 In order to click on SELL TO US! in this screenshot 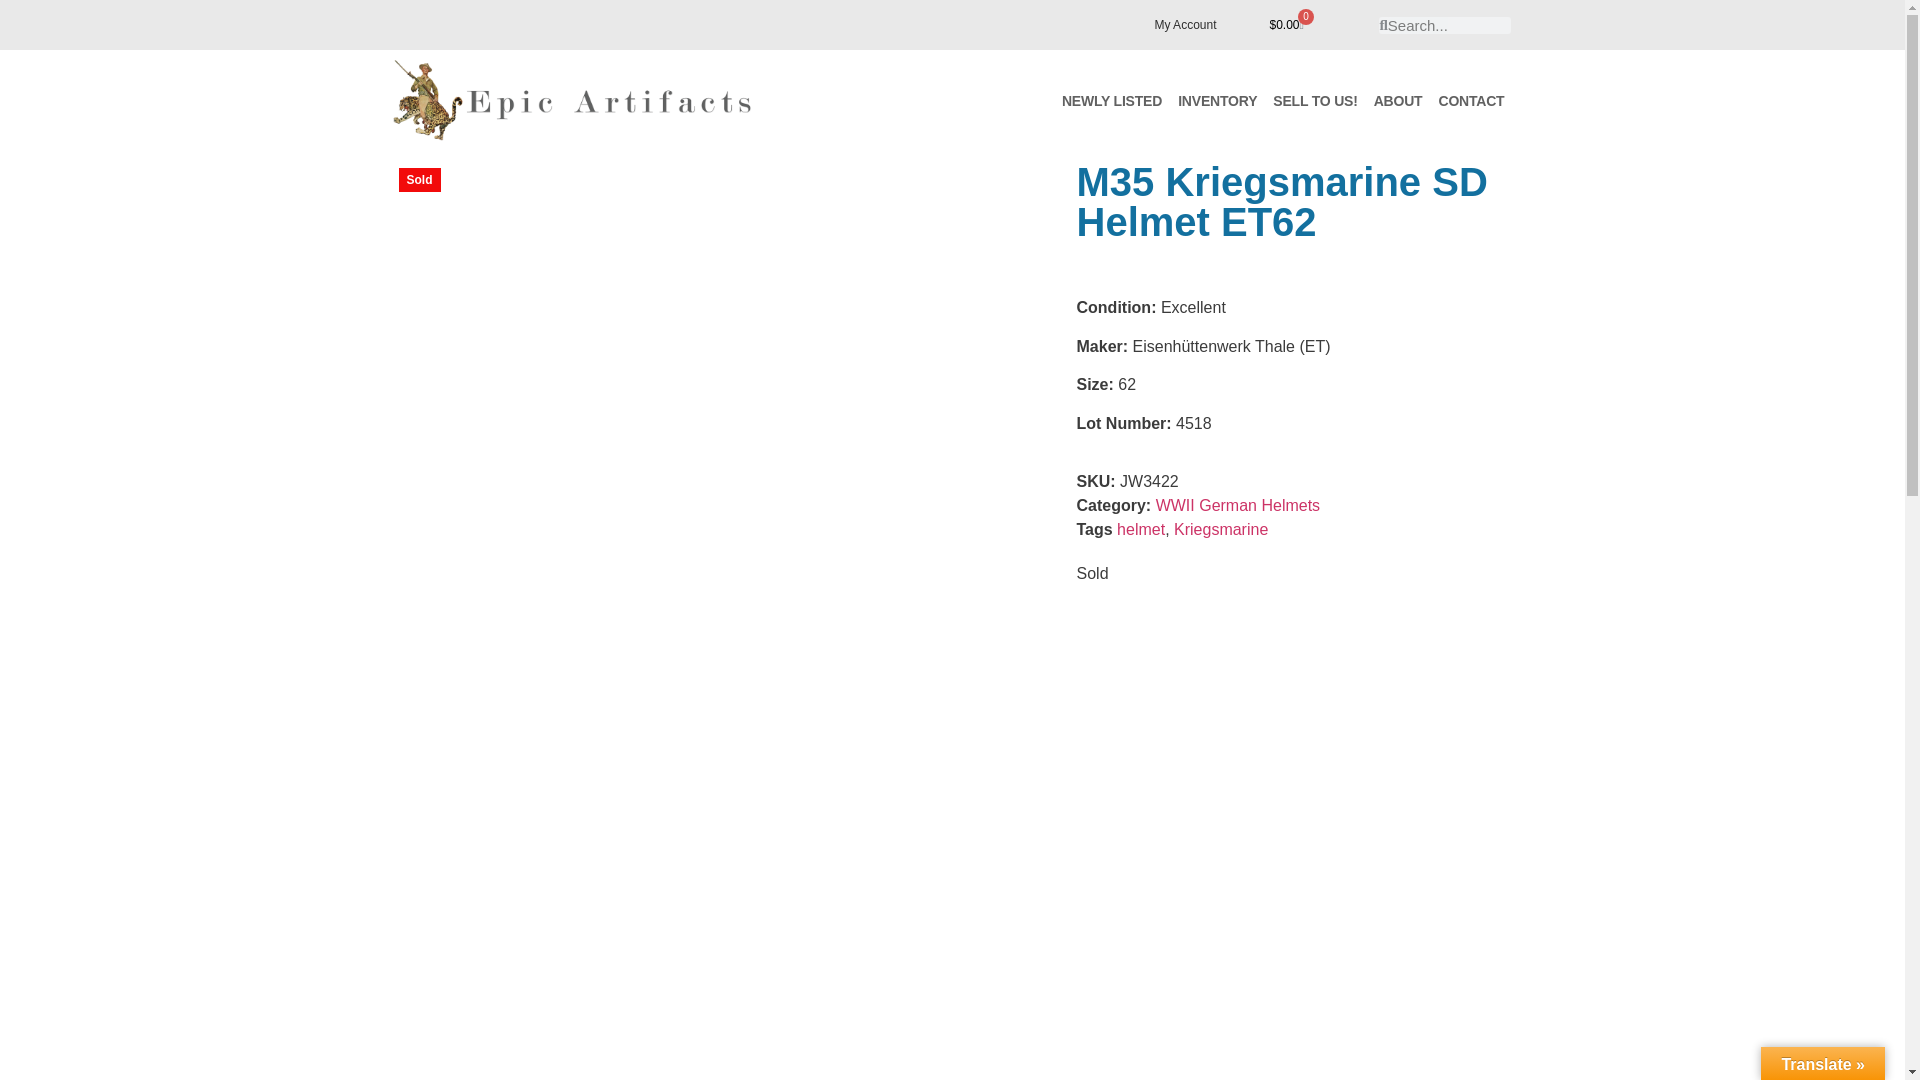, I will do `click(1315, 100)`.